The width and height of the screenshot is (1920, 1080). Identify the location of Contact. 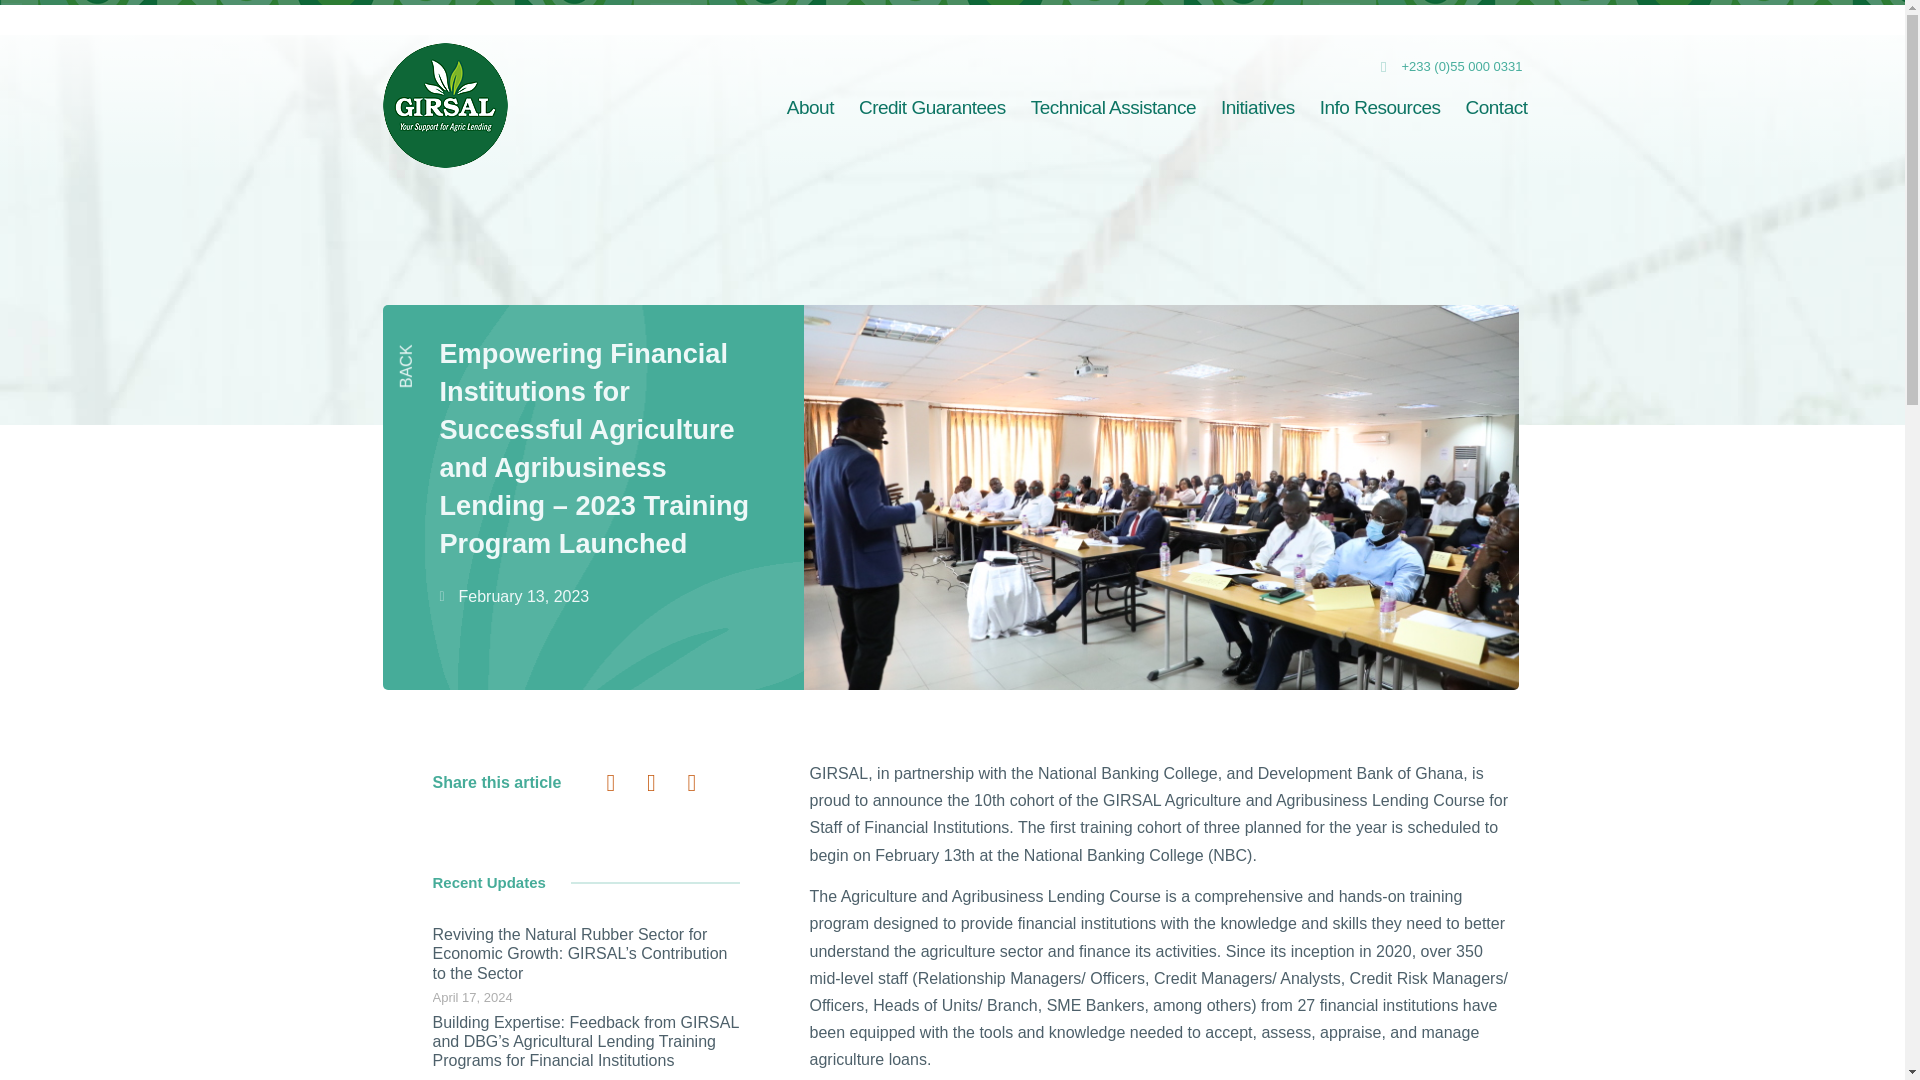
(1496, 106).